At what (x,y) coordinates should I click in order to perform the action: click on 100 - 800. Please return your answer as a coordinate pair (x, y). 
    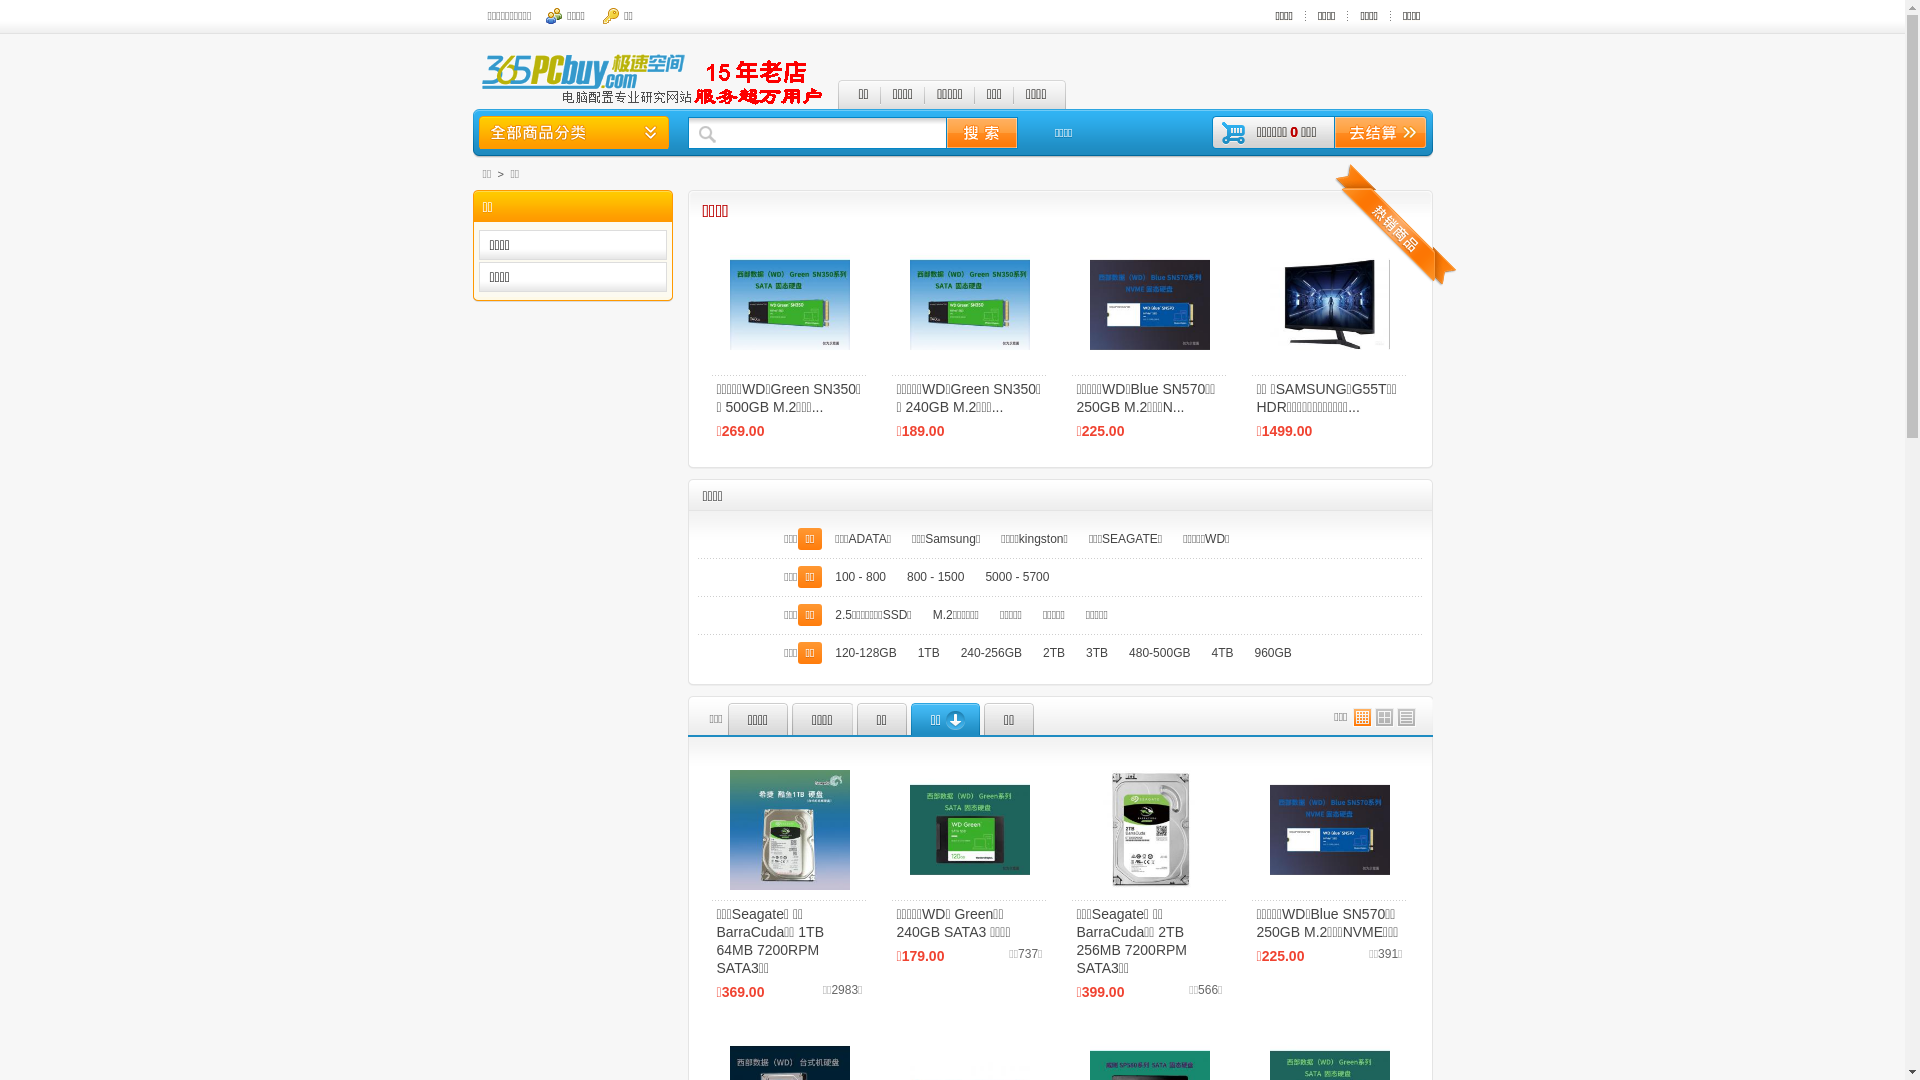
    Looking at the image, I should click on (860, 577).